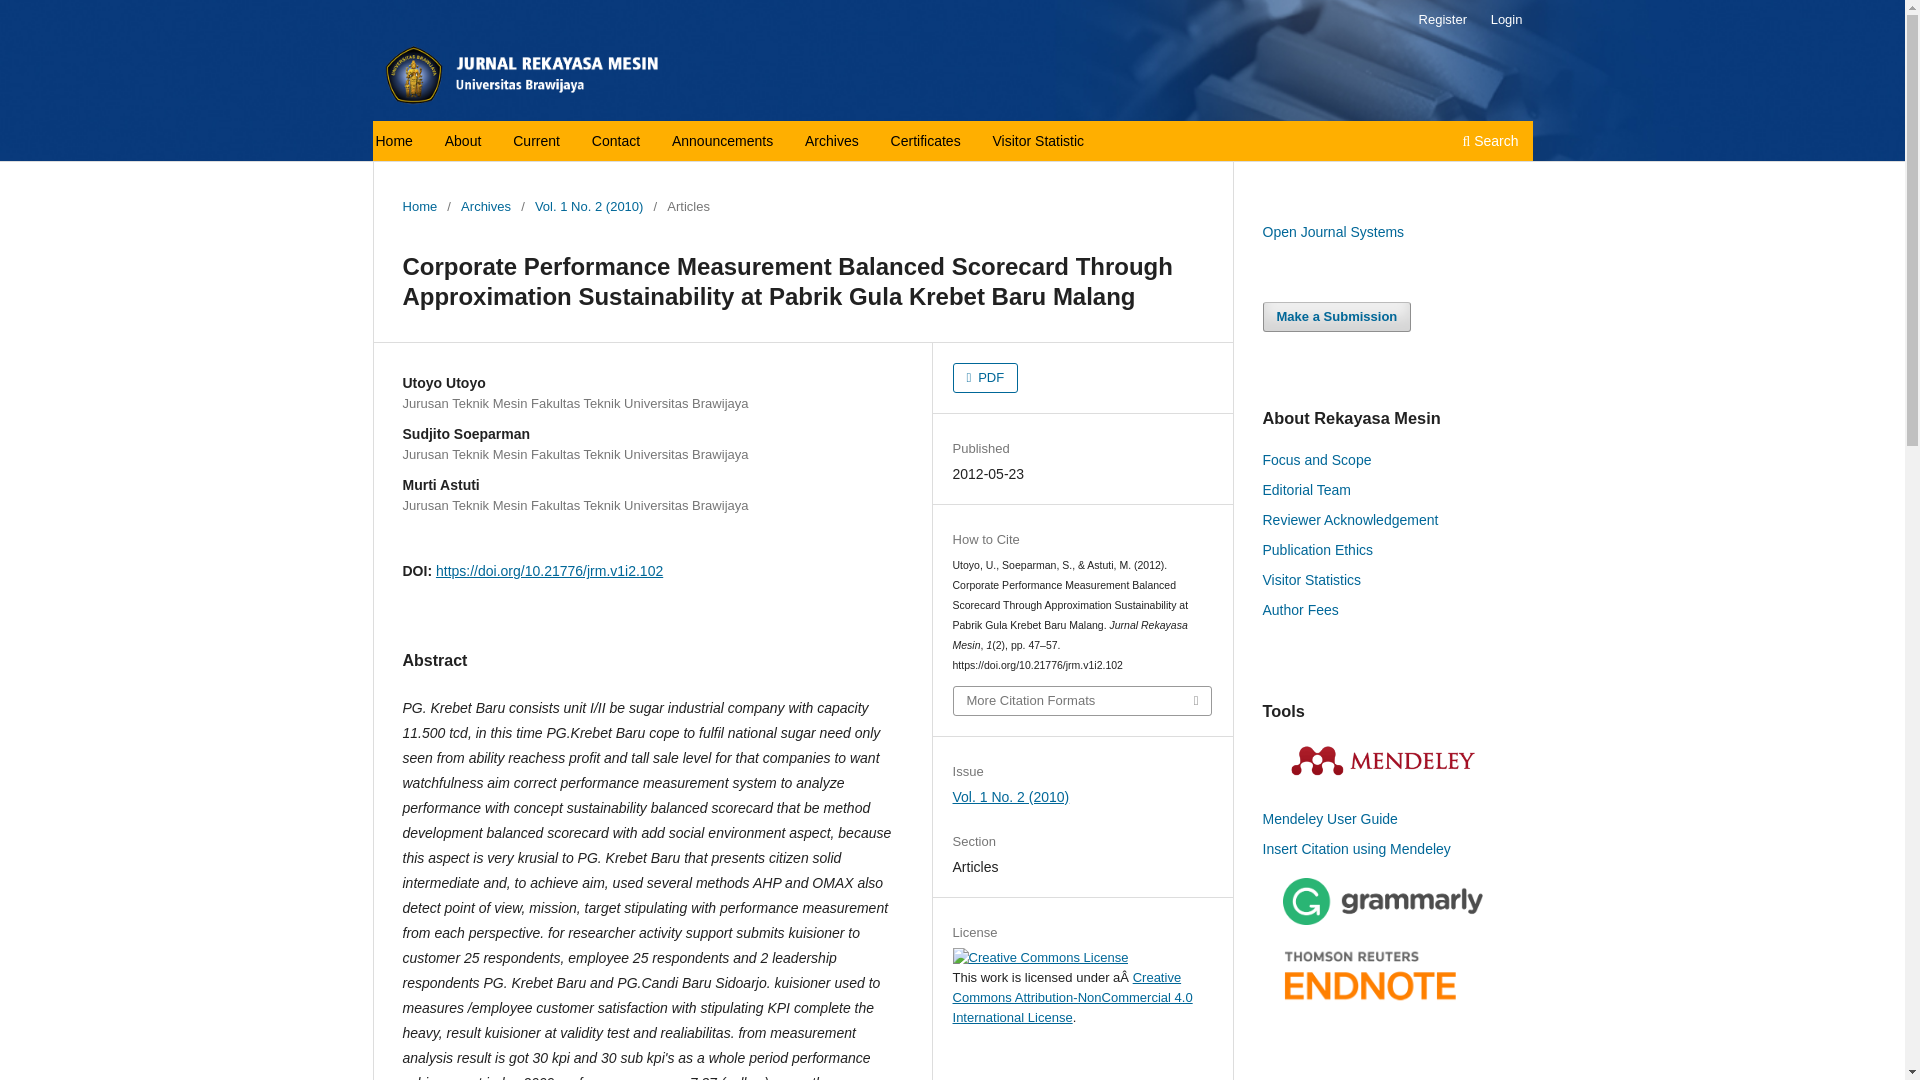  Describe the element at coordinates (615, 140) in the screenshot. I see `Contact` at that location.